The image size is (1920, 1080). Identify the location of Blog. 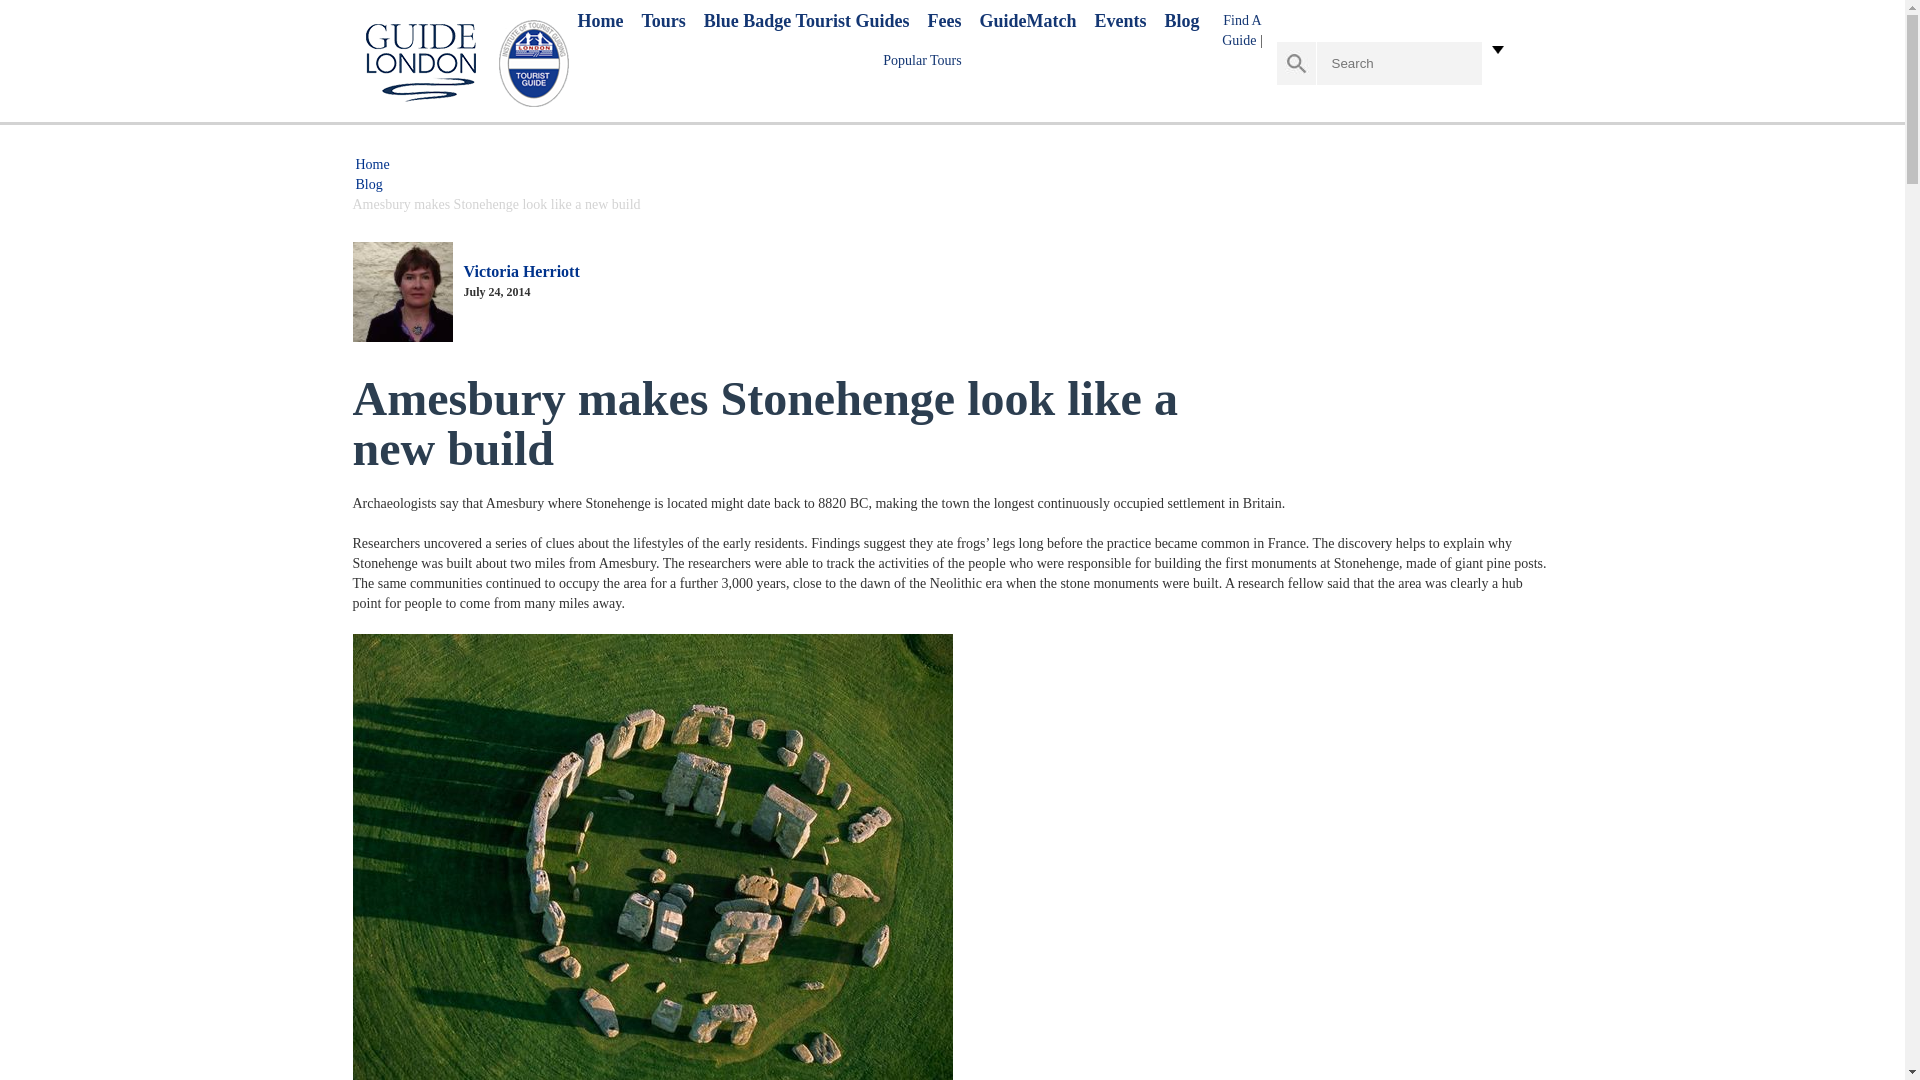
(1180, 21).